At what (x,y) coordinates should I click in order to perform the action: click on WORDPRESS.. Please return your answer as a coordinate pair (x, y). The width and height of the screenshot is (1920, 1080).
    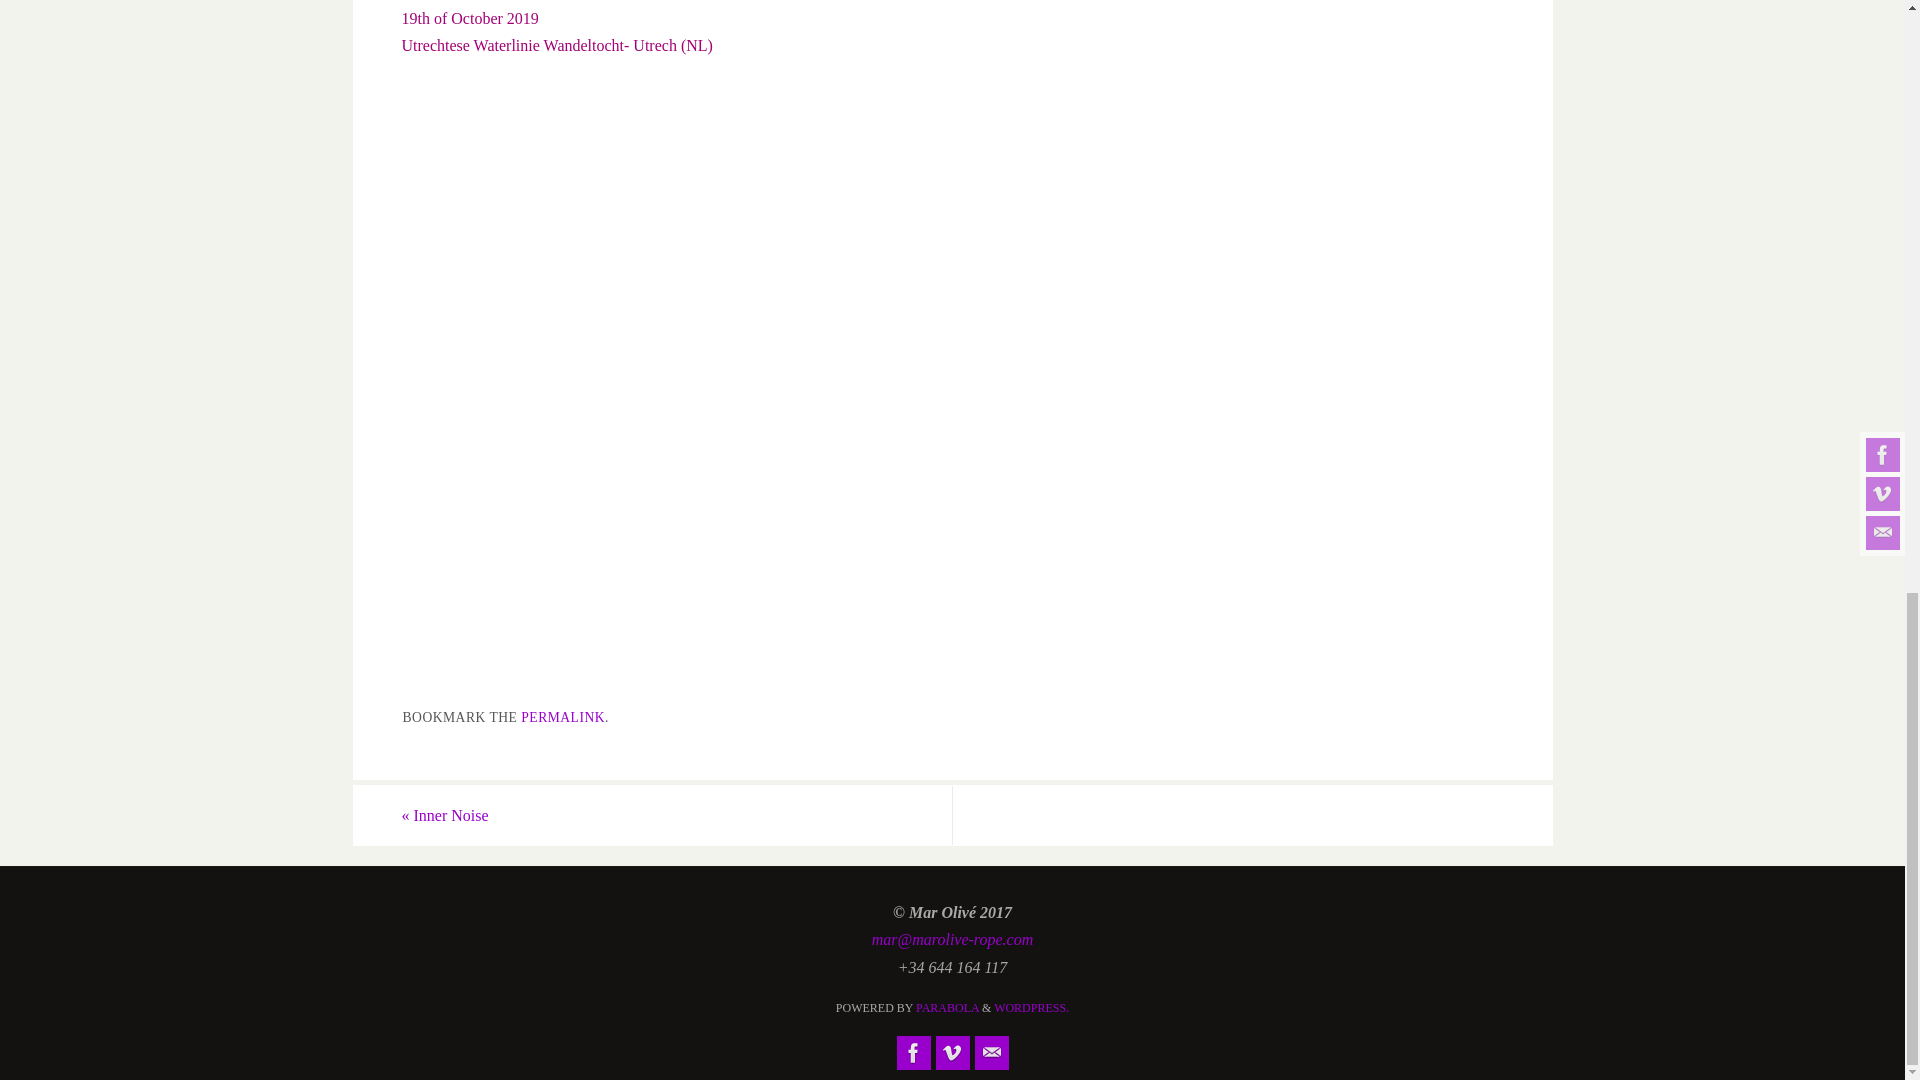
    Looking at the image, I should click on (1032, 1008).